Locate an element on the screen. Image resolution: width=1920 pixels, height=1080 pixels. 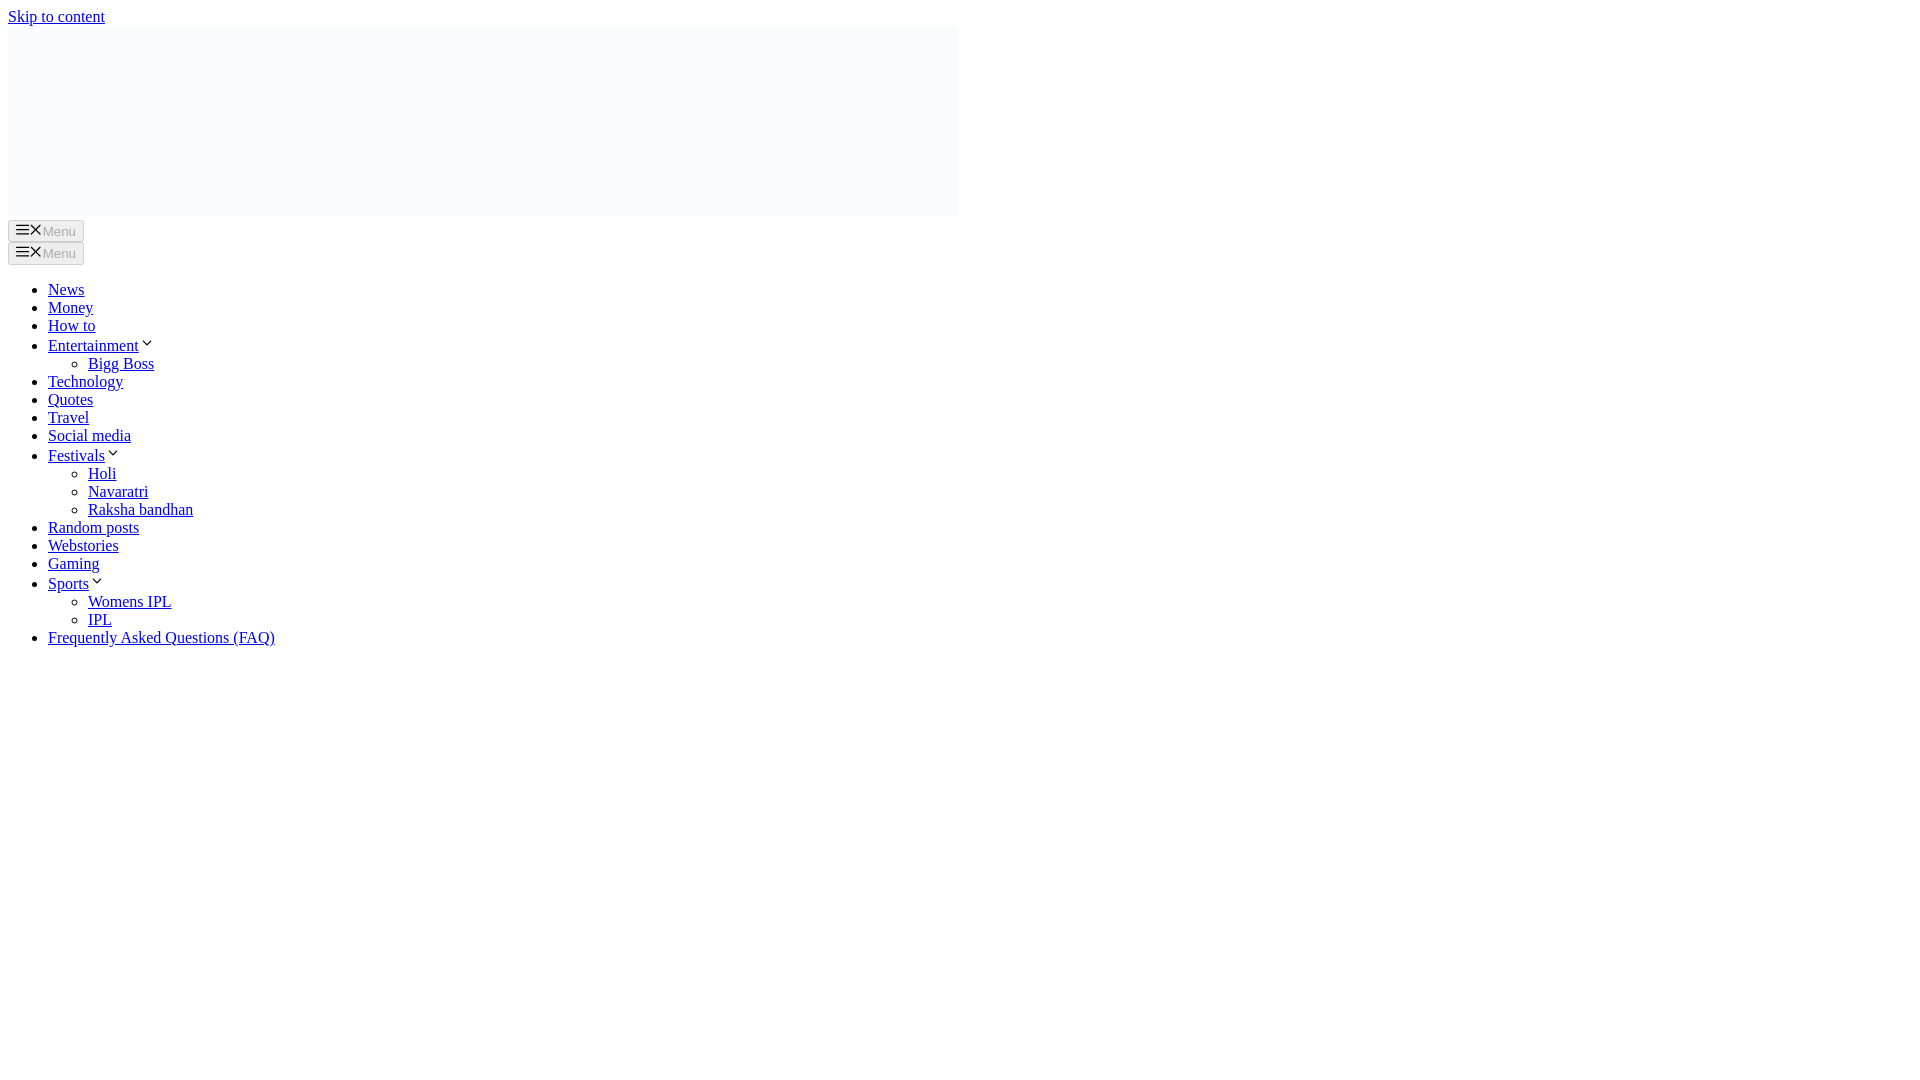
Gaming is located at coordinates (74, 564).